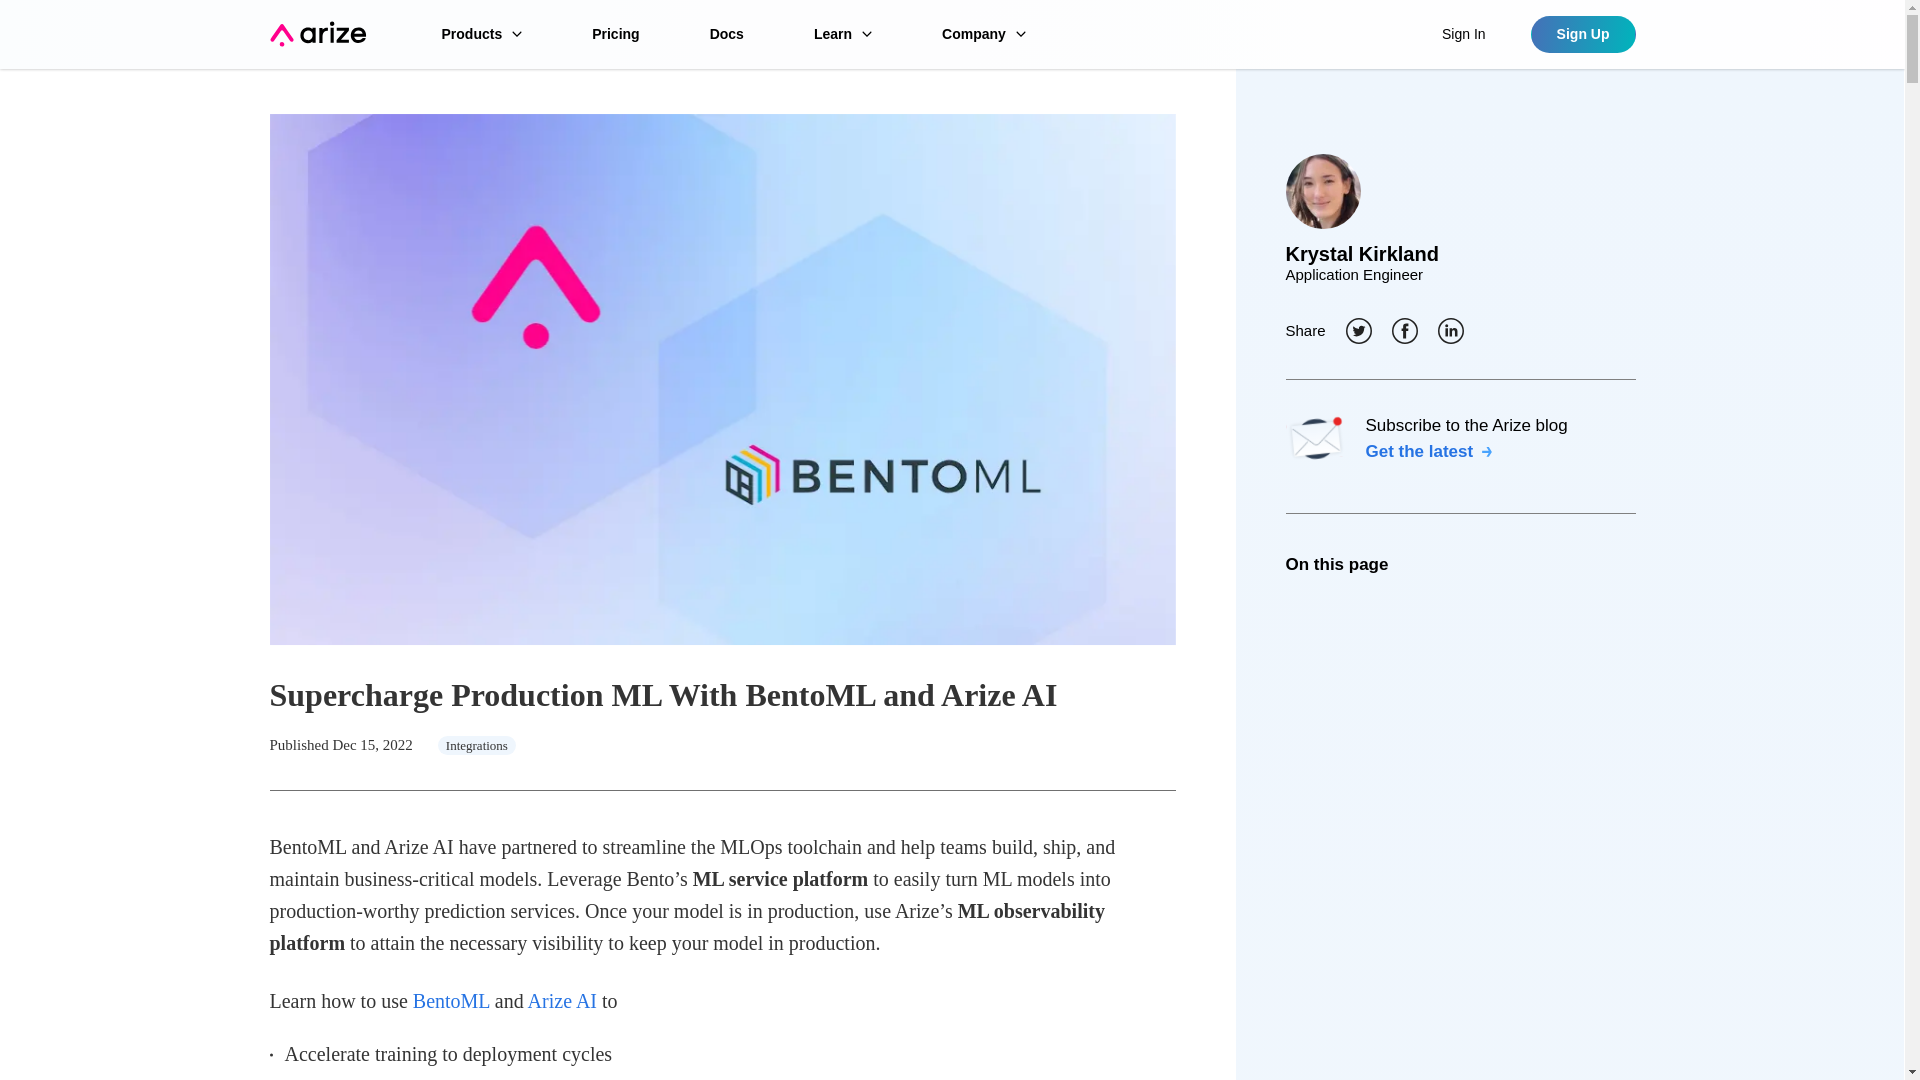  Describe the element at coordinates (482, 34) in the screenshot. I see `Products` at that location.